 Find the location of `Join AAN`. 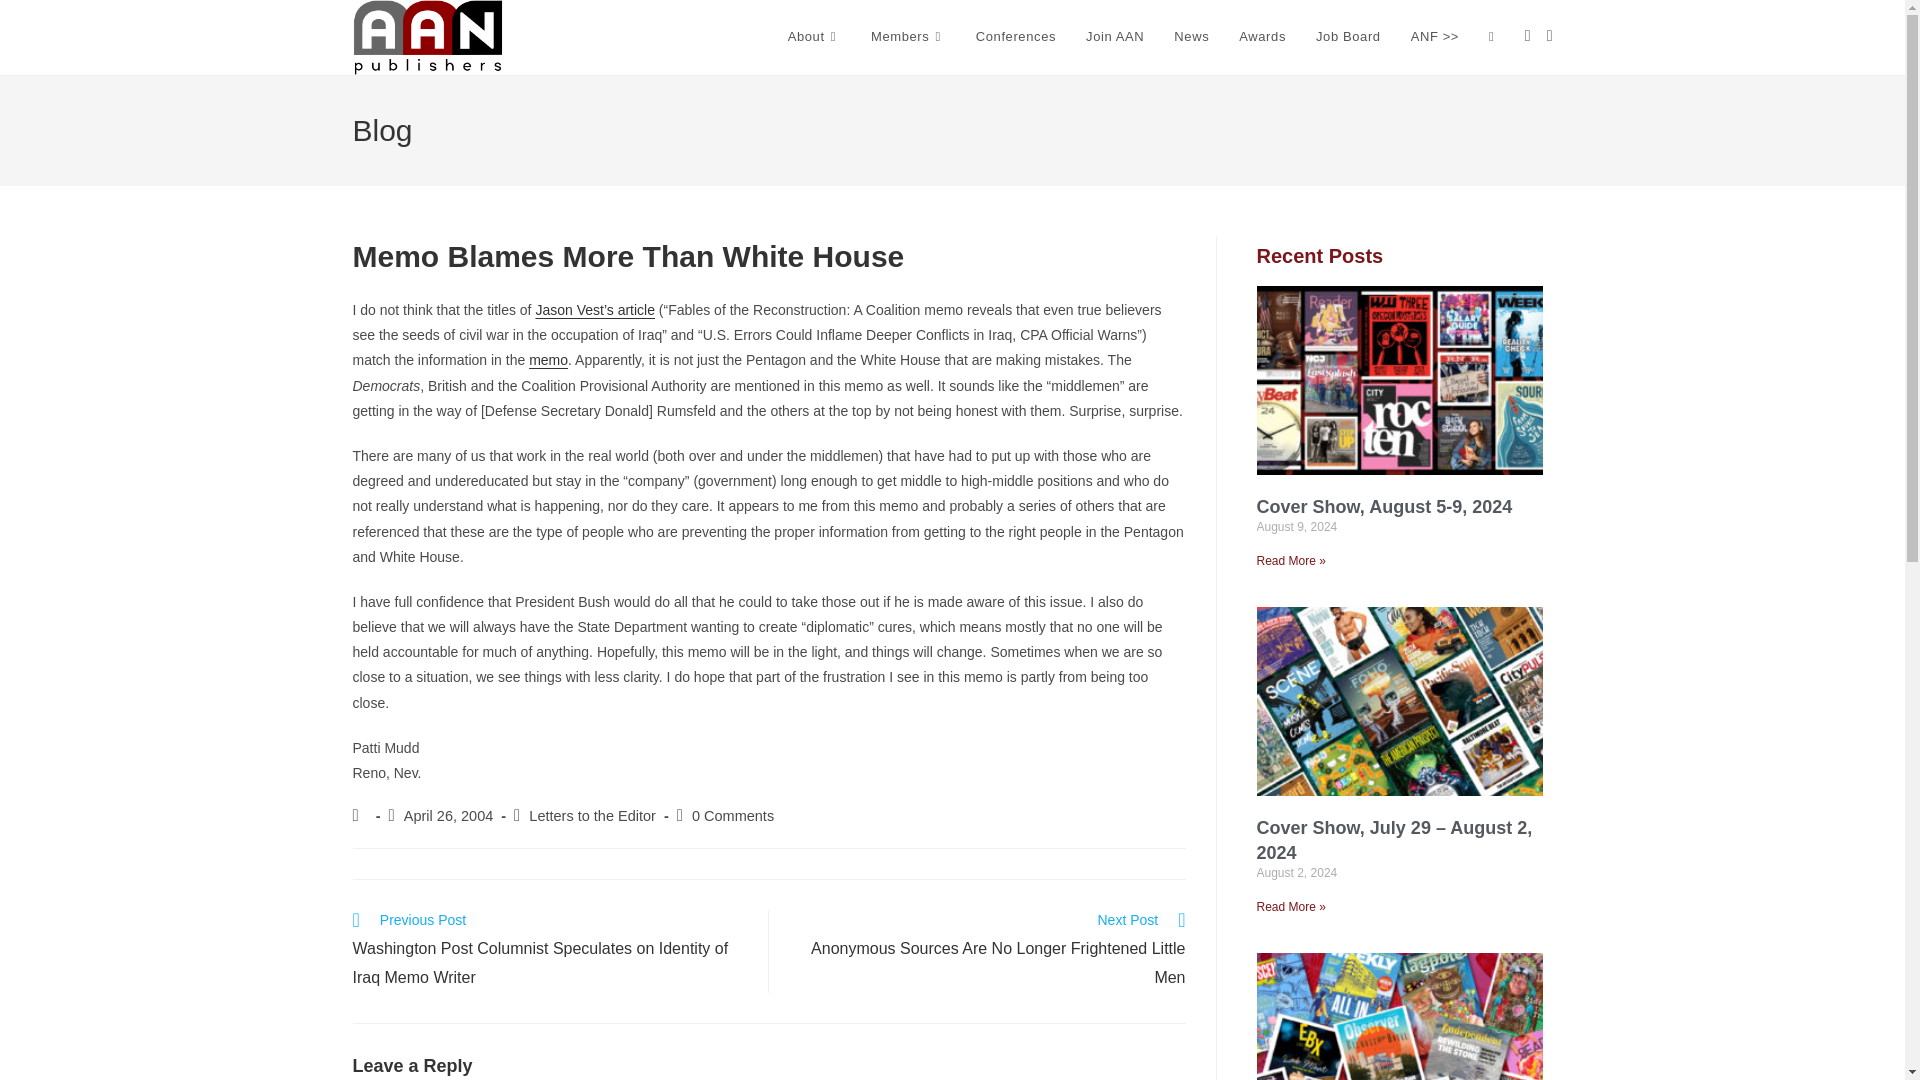

Join AAN is located at coordinates (1115, 37).